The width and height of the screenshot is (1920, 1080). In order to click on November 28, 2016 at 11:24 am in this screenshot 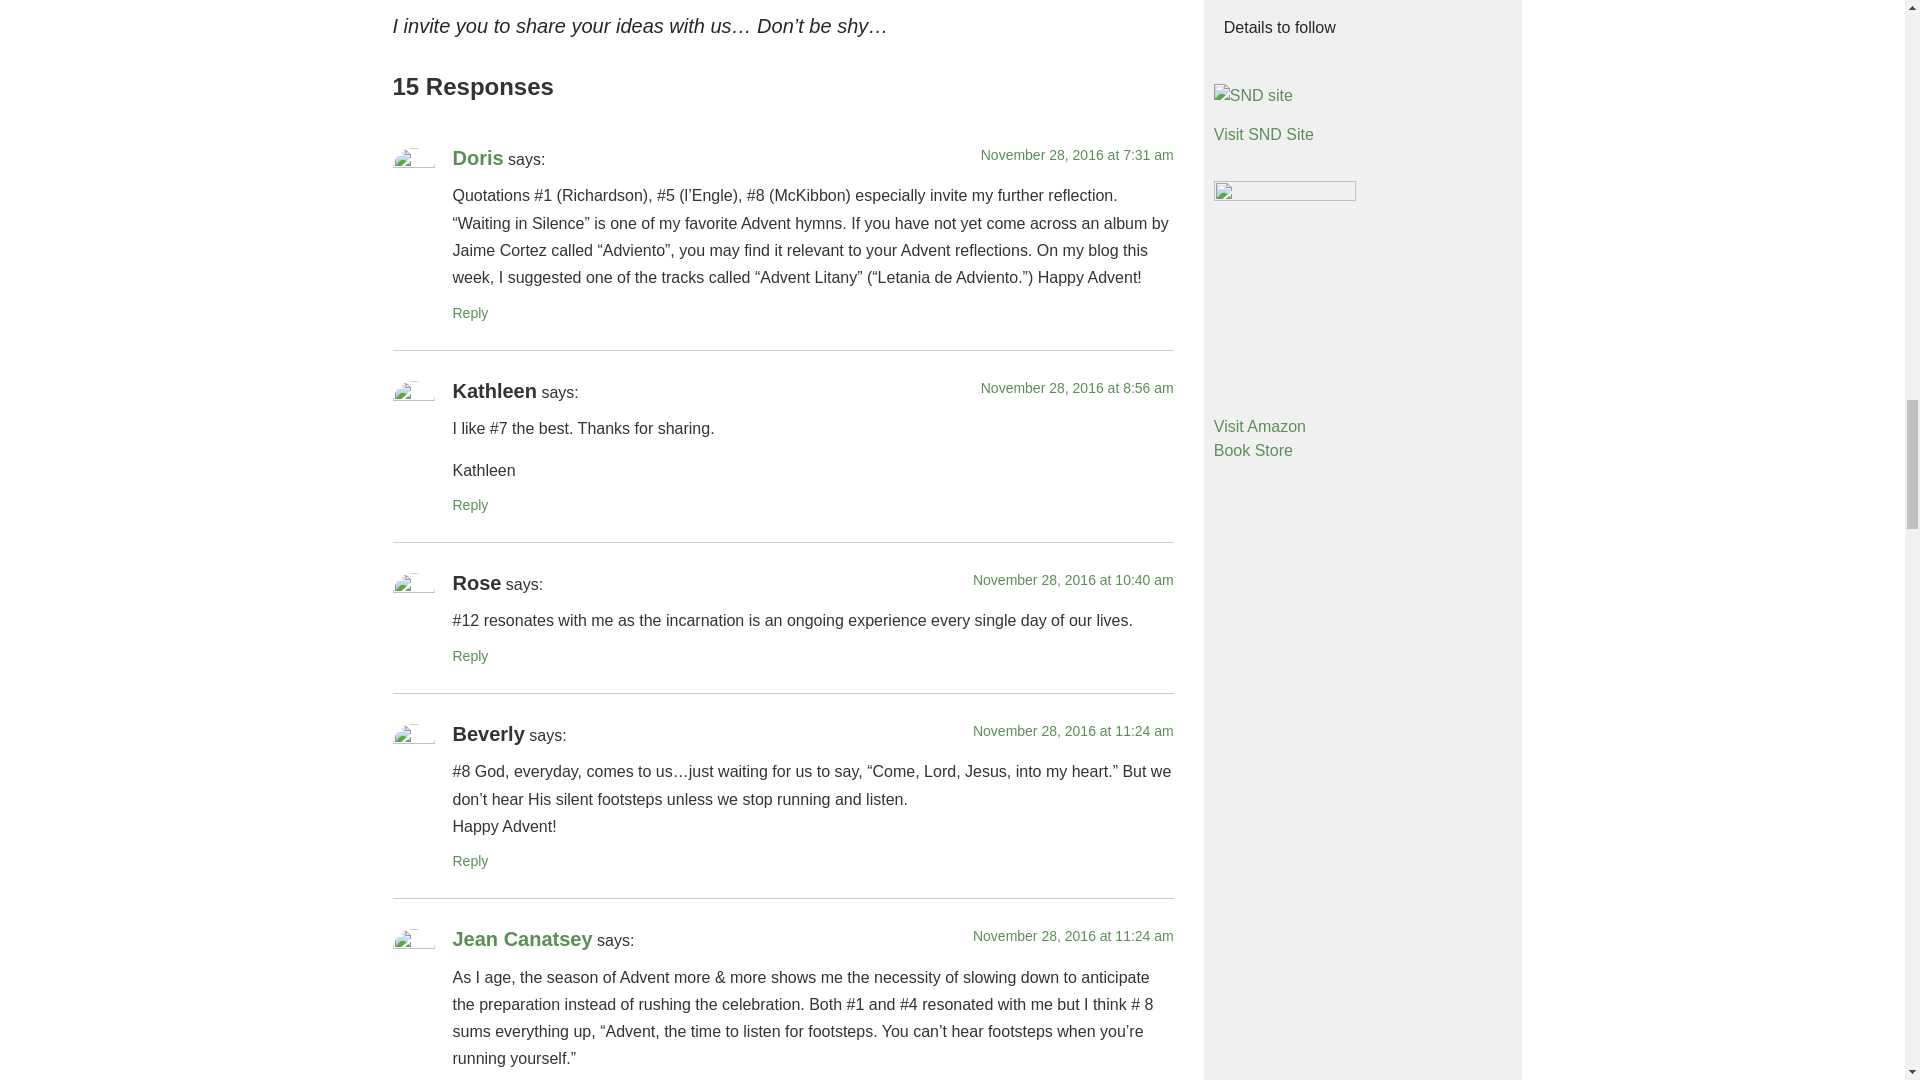, I will do `click(1073, 935)`.